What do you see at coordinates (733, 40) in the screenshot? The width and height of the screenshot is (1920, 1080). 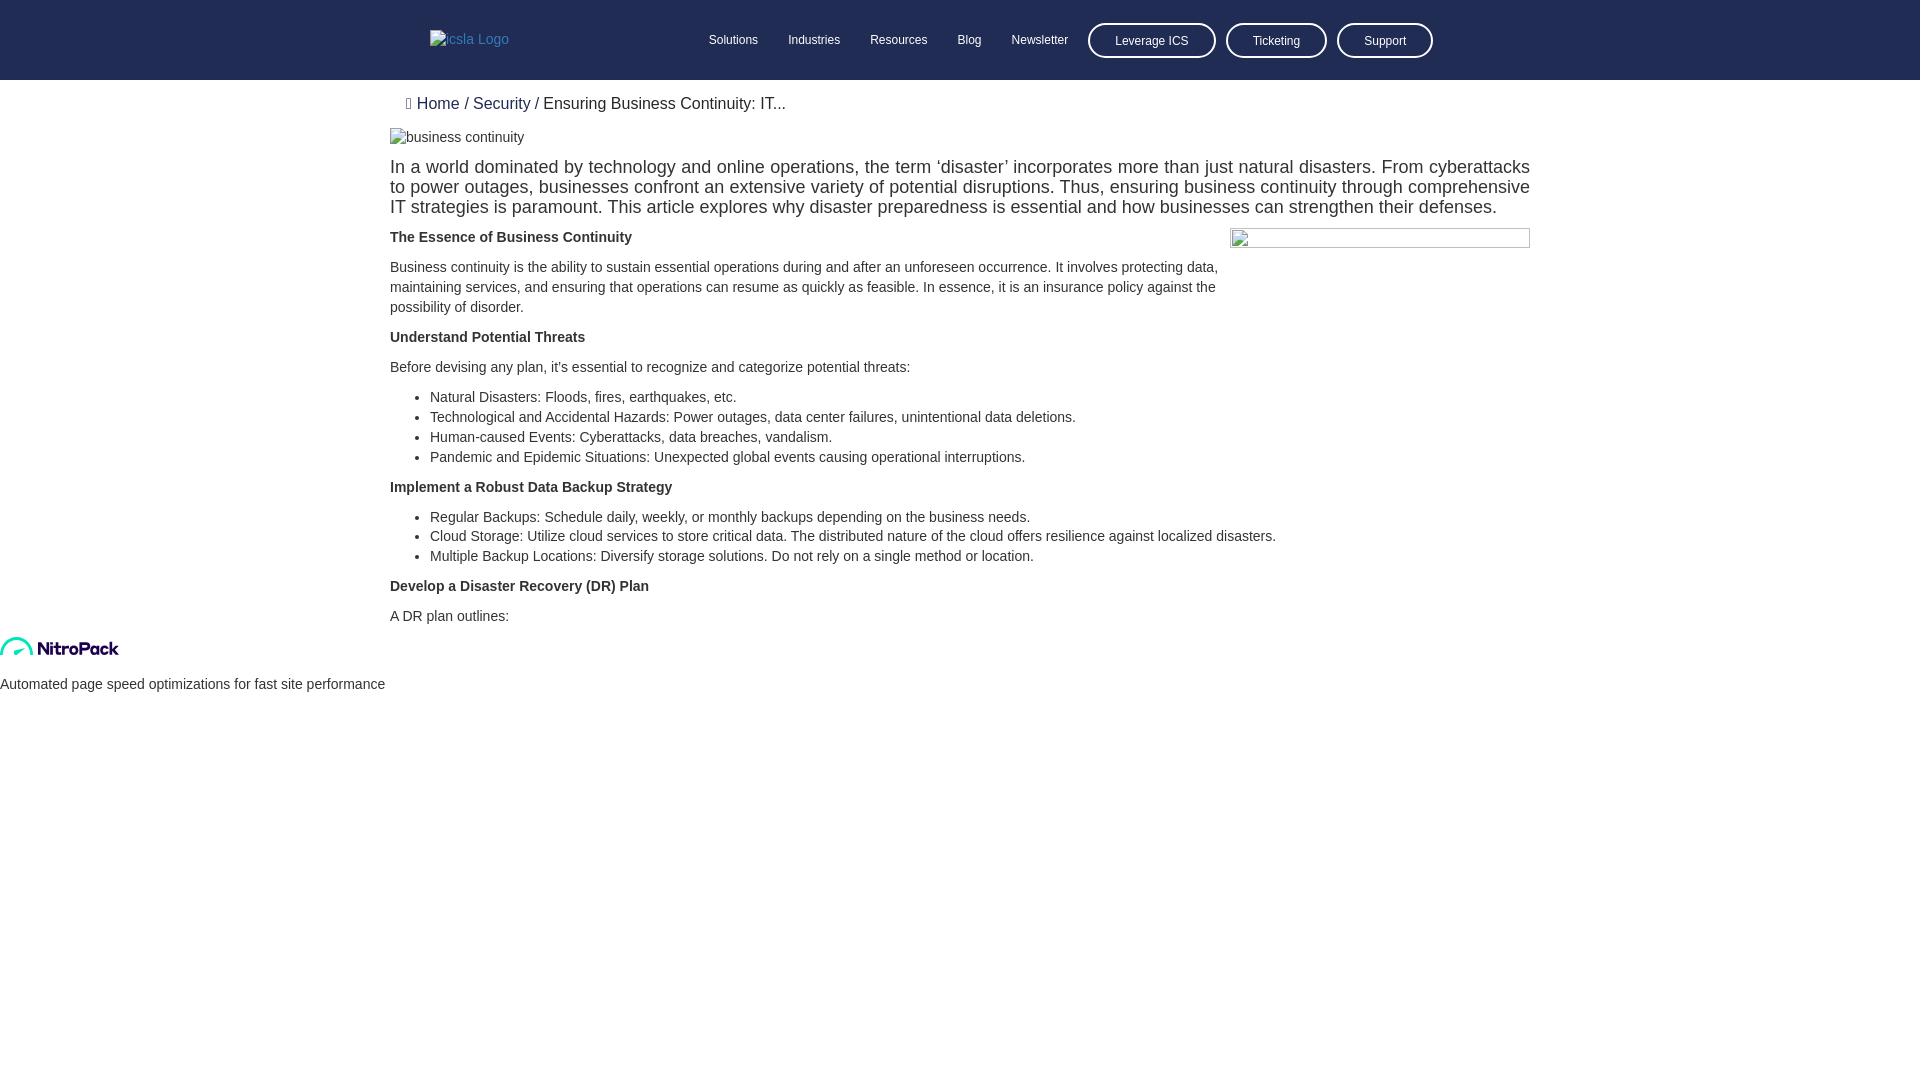 I see `Solutions` at bounding box center [733, 40].